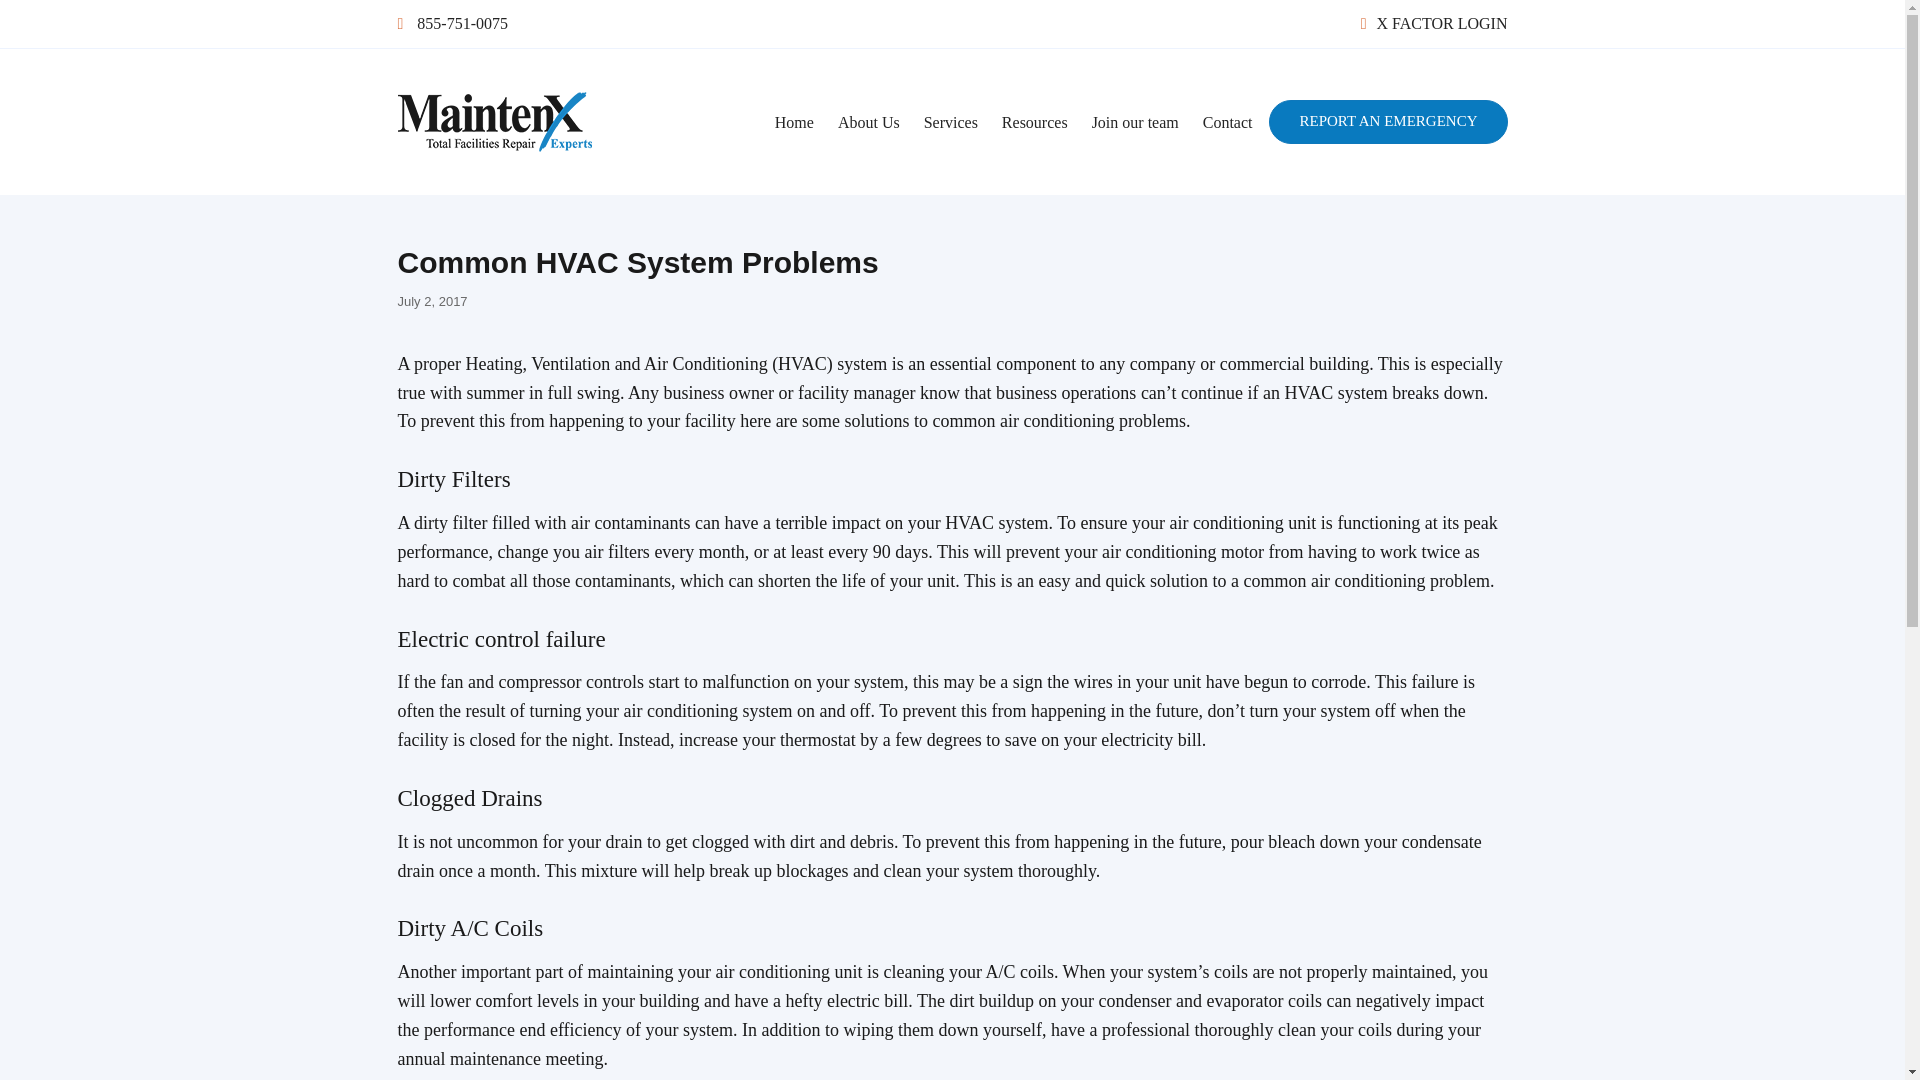  What do you see at coordinates (458, 183) in the screenshot?
I see `Maintenx` at bounding box center [458, 183].